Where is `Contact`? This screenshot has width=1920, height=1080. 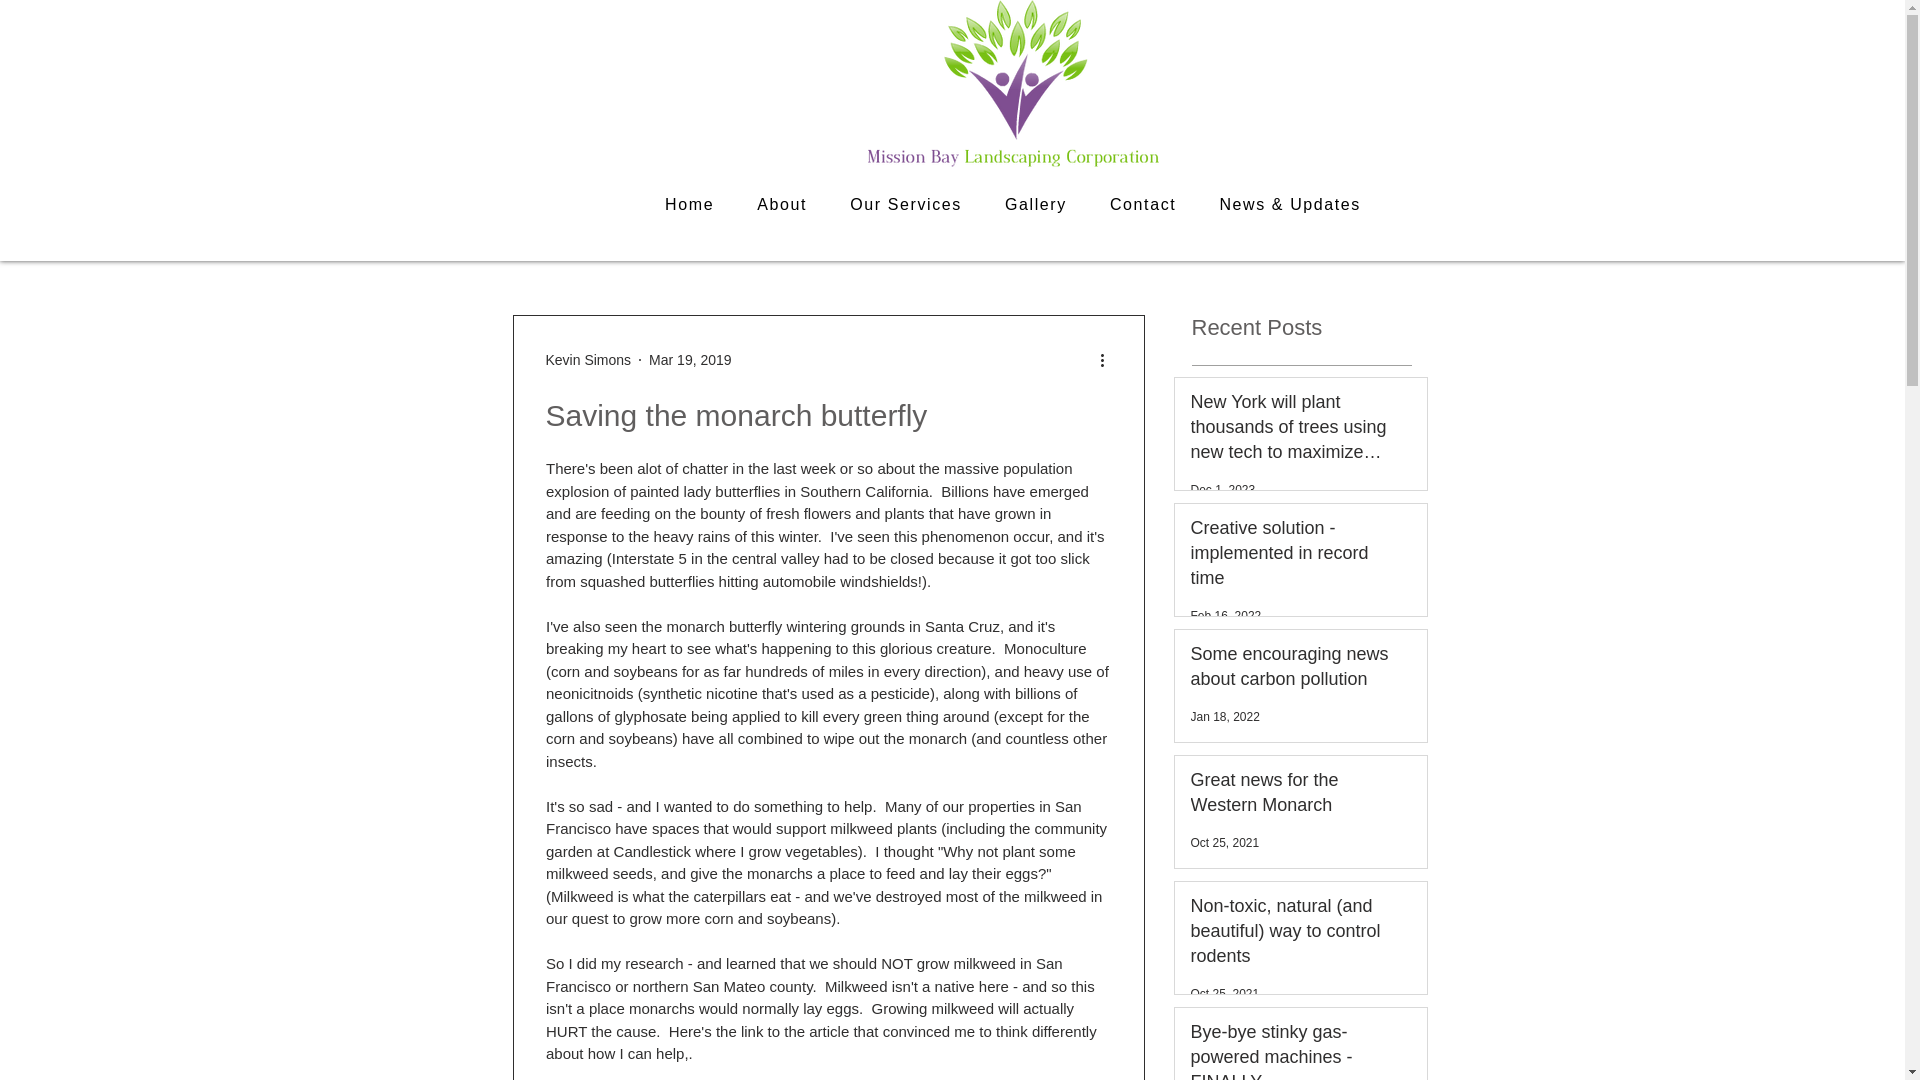
Contact is located at coordinates (1142, 205).